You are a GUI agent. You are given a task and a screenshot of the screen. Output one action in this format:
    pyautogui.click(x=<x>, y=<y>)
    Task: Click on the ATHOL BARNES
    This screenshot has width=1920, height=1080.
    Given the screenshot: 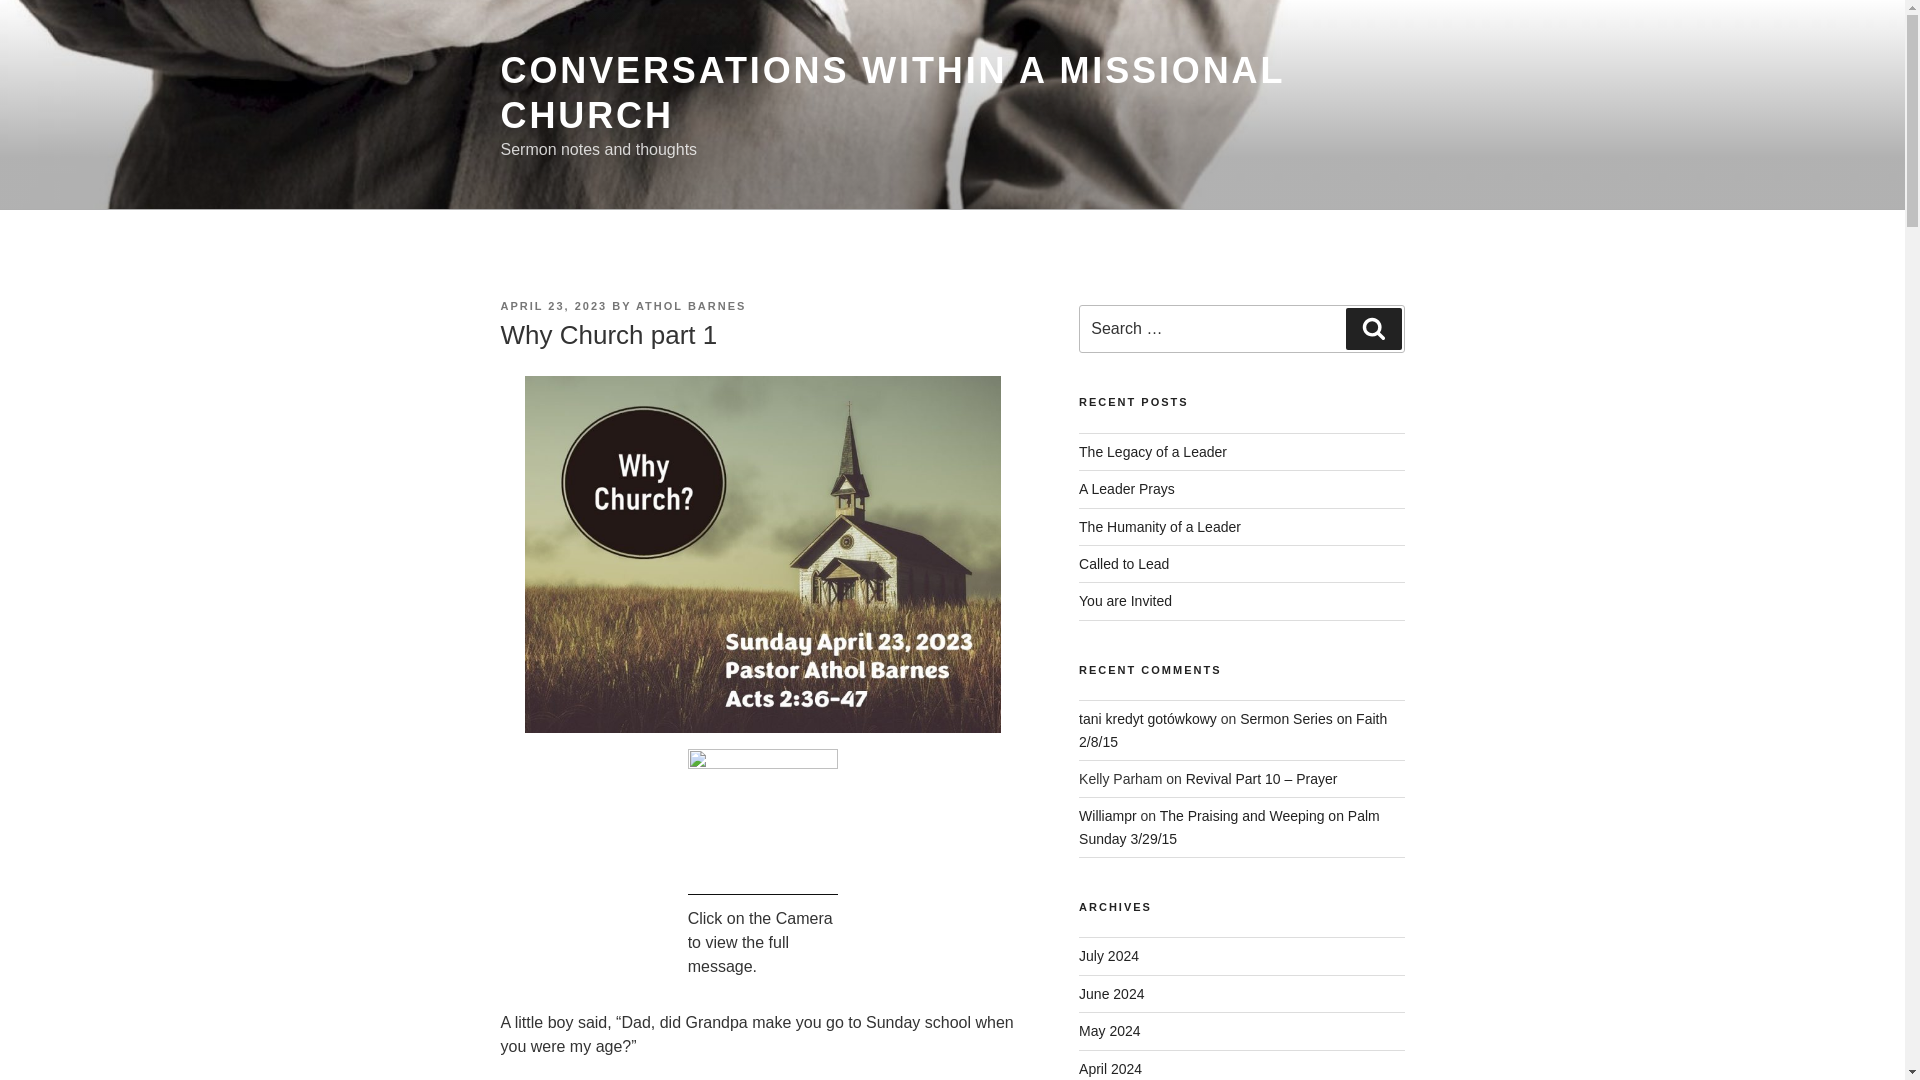 What is the action you would take?
    pyautogui.click(x=690, y=306)
    